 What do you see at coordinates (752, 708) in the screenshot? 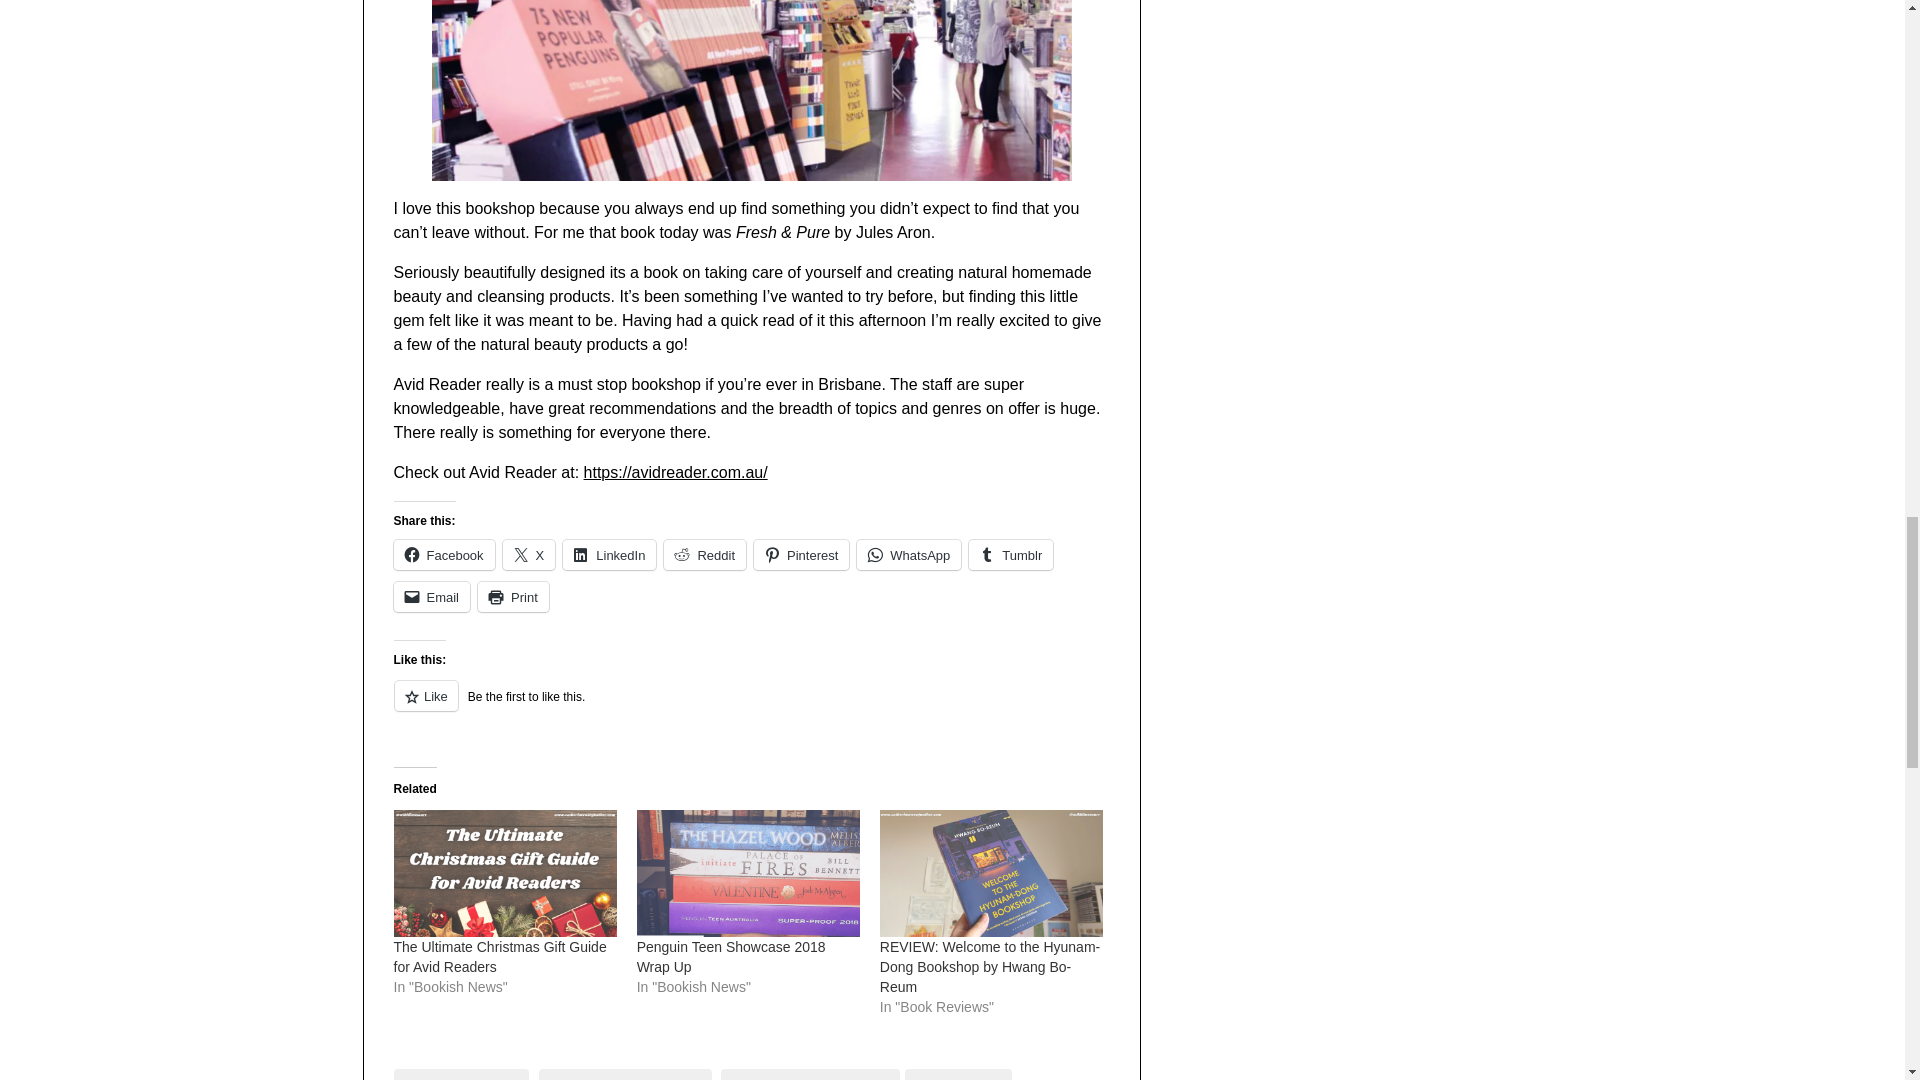
I see `Like or Reblog` at bounding box center [752, 708].